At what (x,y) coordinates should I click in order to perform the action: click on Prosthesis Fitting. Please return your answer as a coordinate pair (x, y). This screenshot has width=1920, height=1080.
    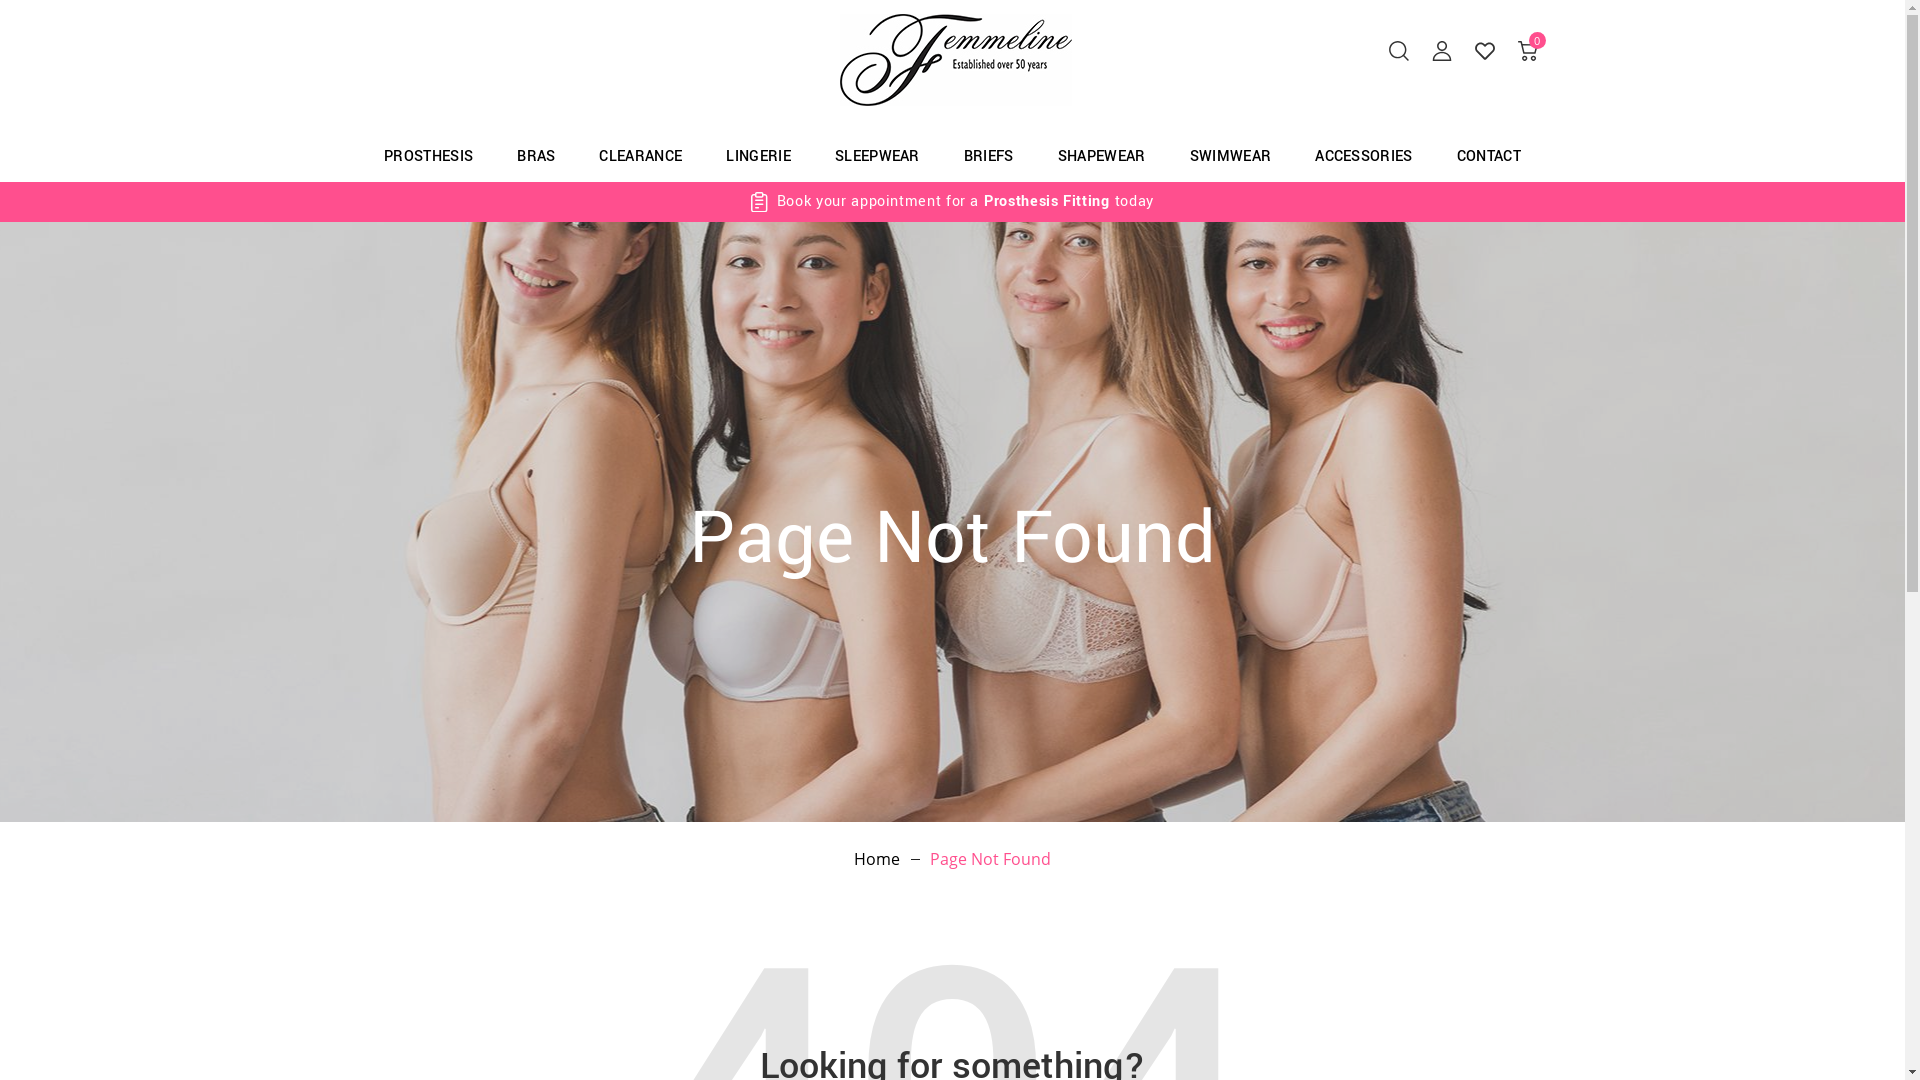
    Looking at the image, I should click on (1046, 202).